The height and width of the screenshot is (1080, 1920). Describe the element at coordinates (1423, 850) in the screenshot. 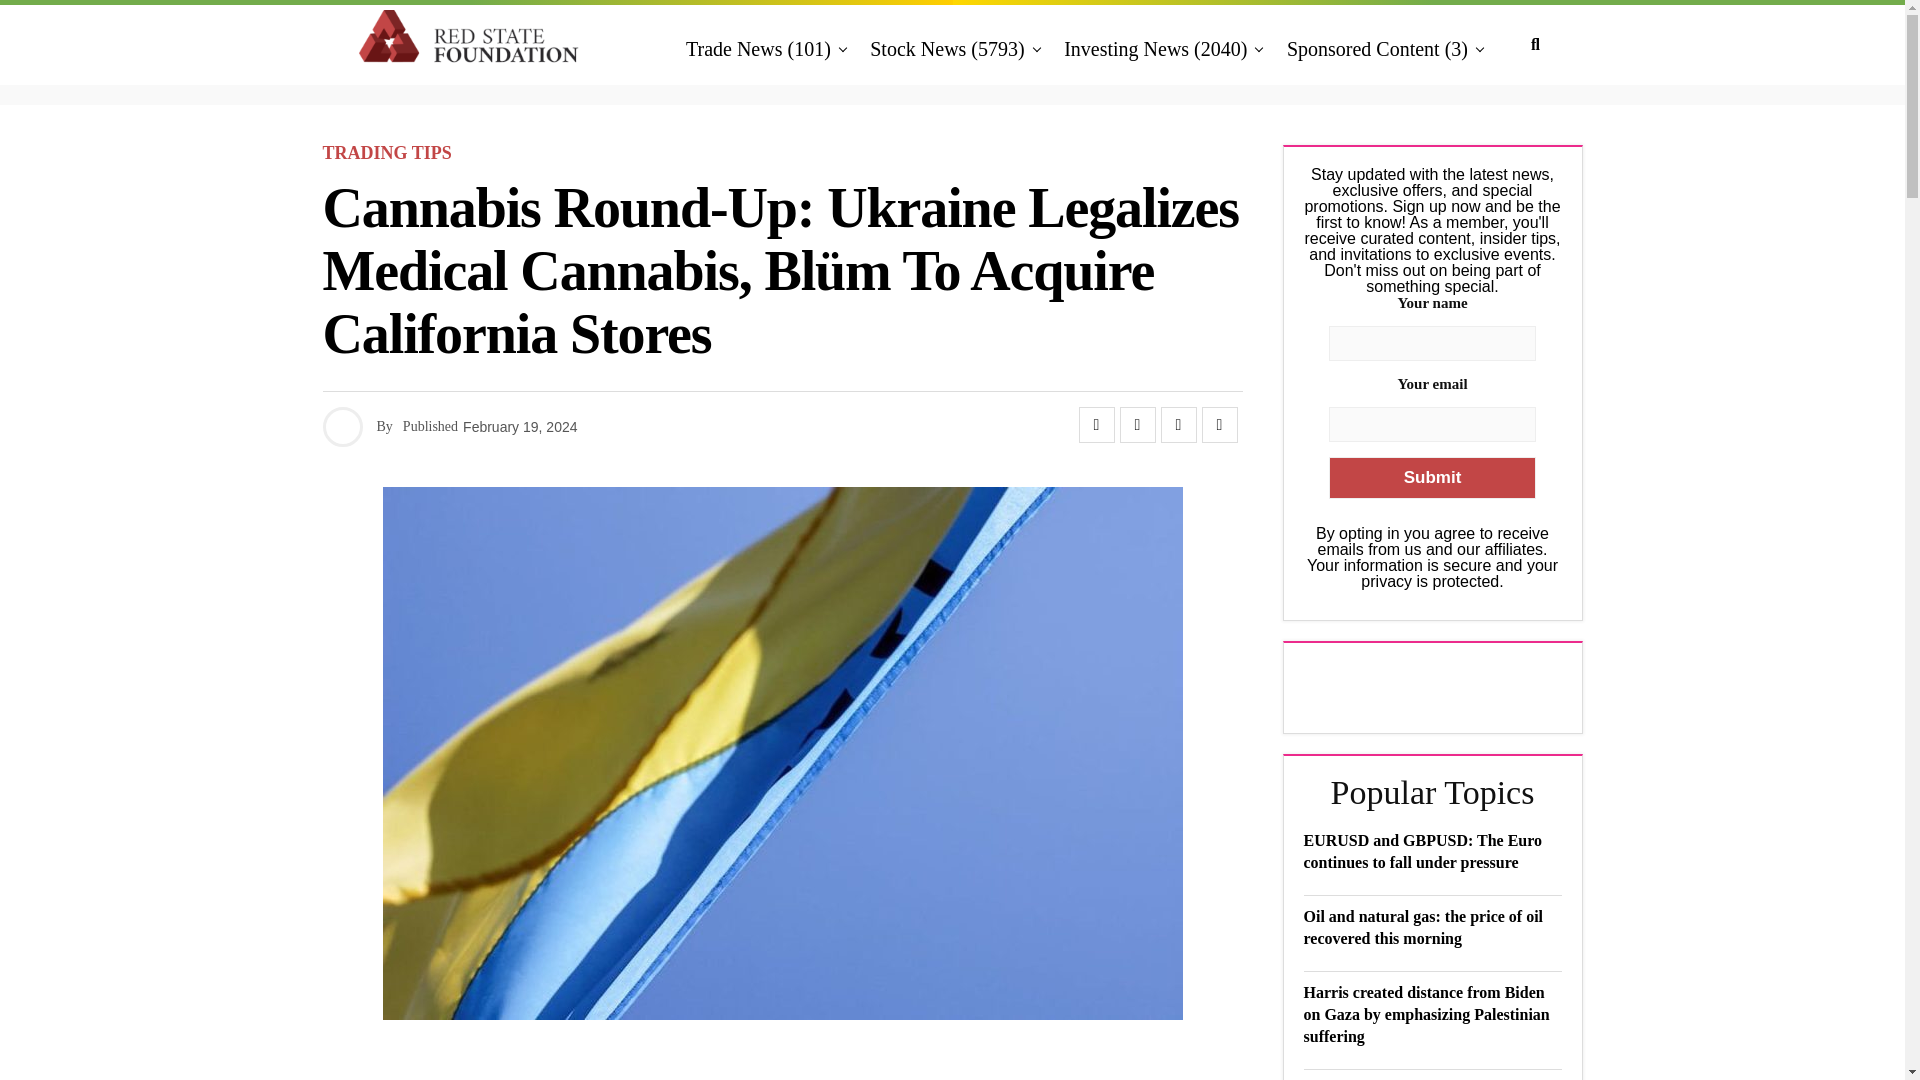

I see `EURUSD and GBPUSD: The Euro continues to fall under pressure` at that location.